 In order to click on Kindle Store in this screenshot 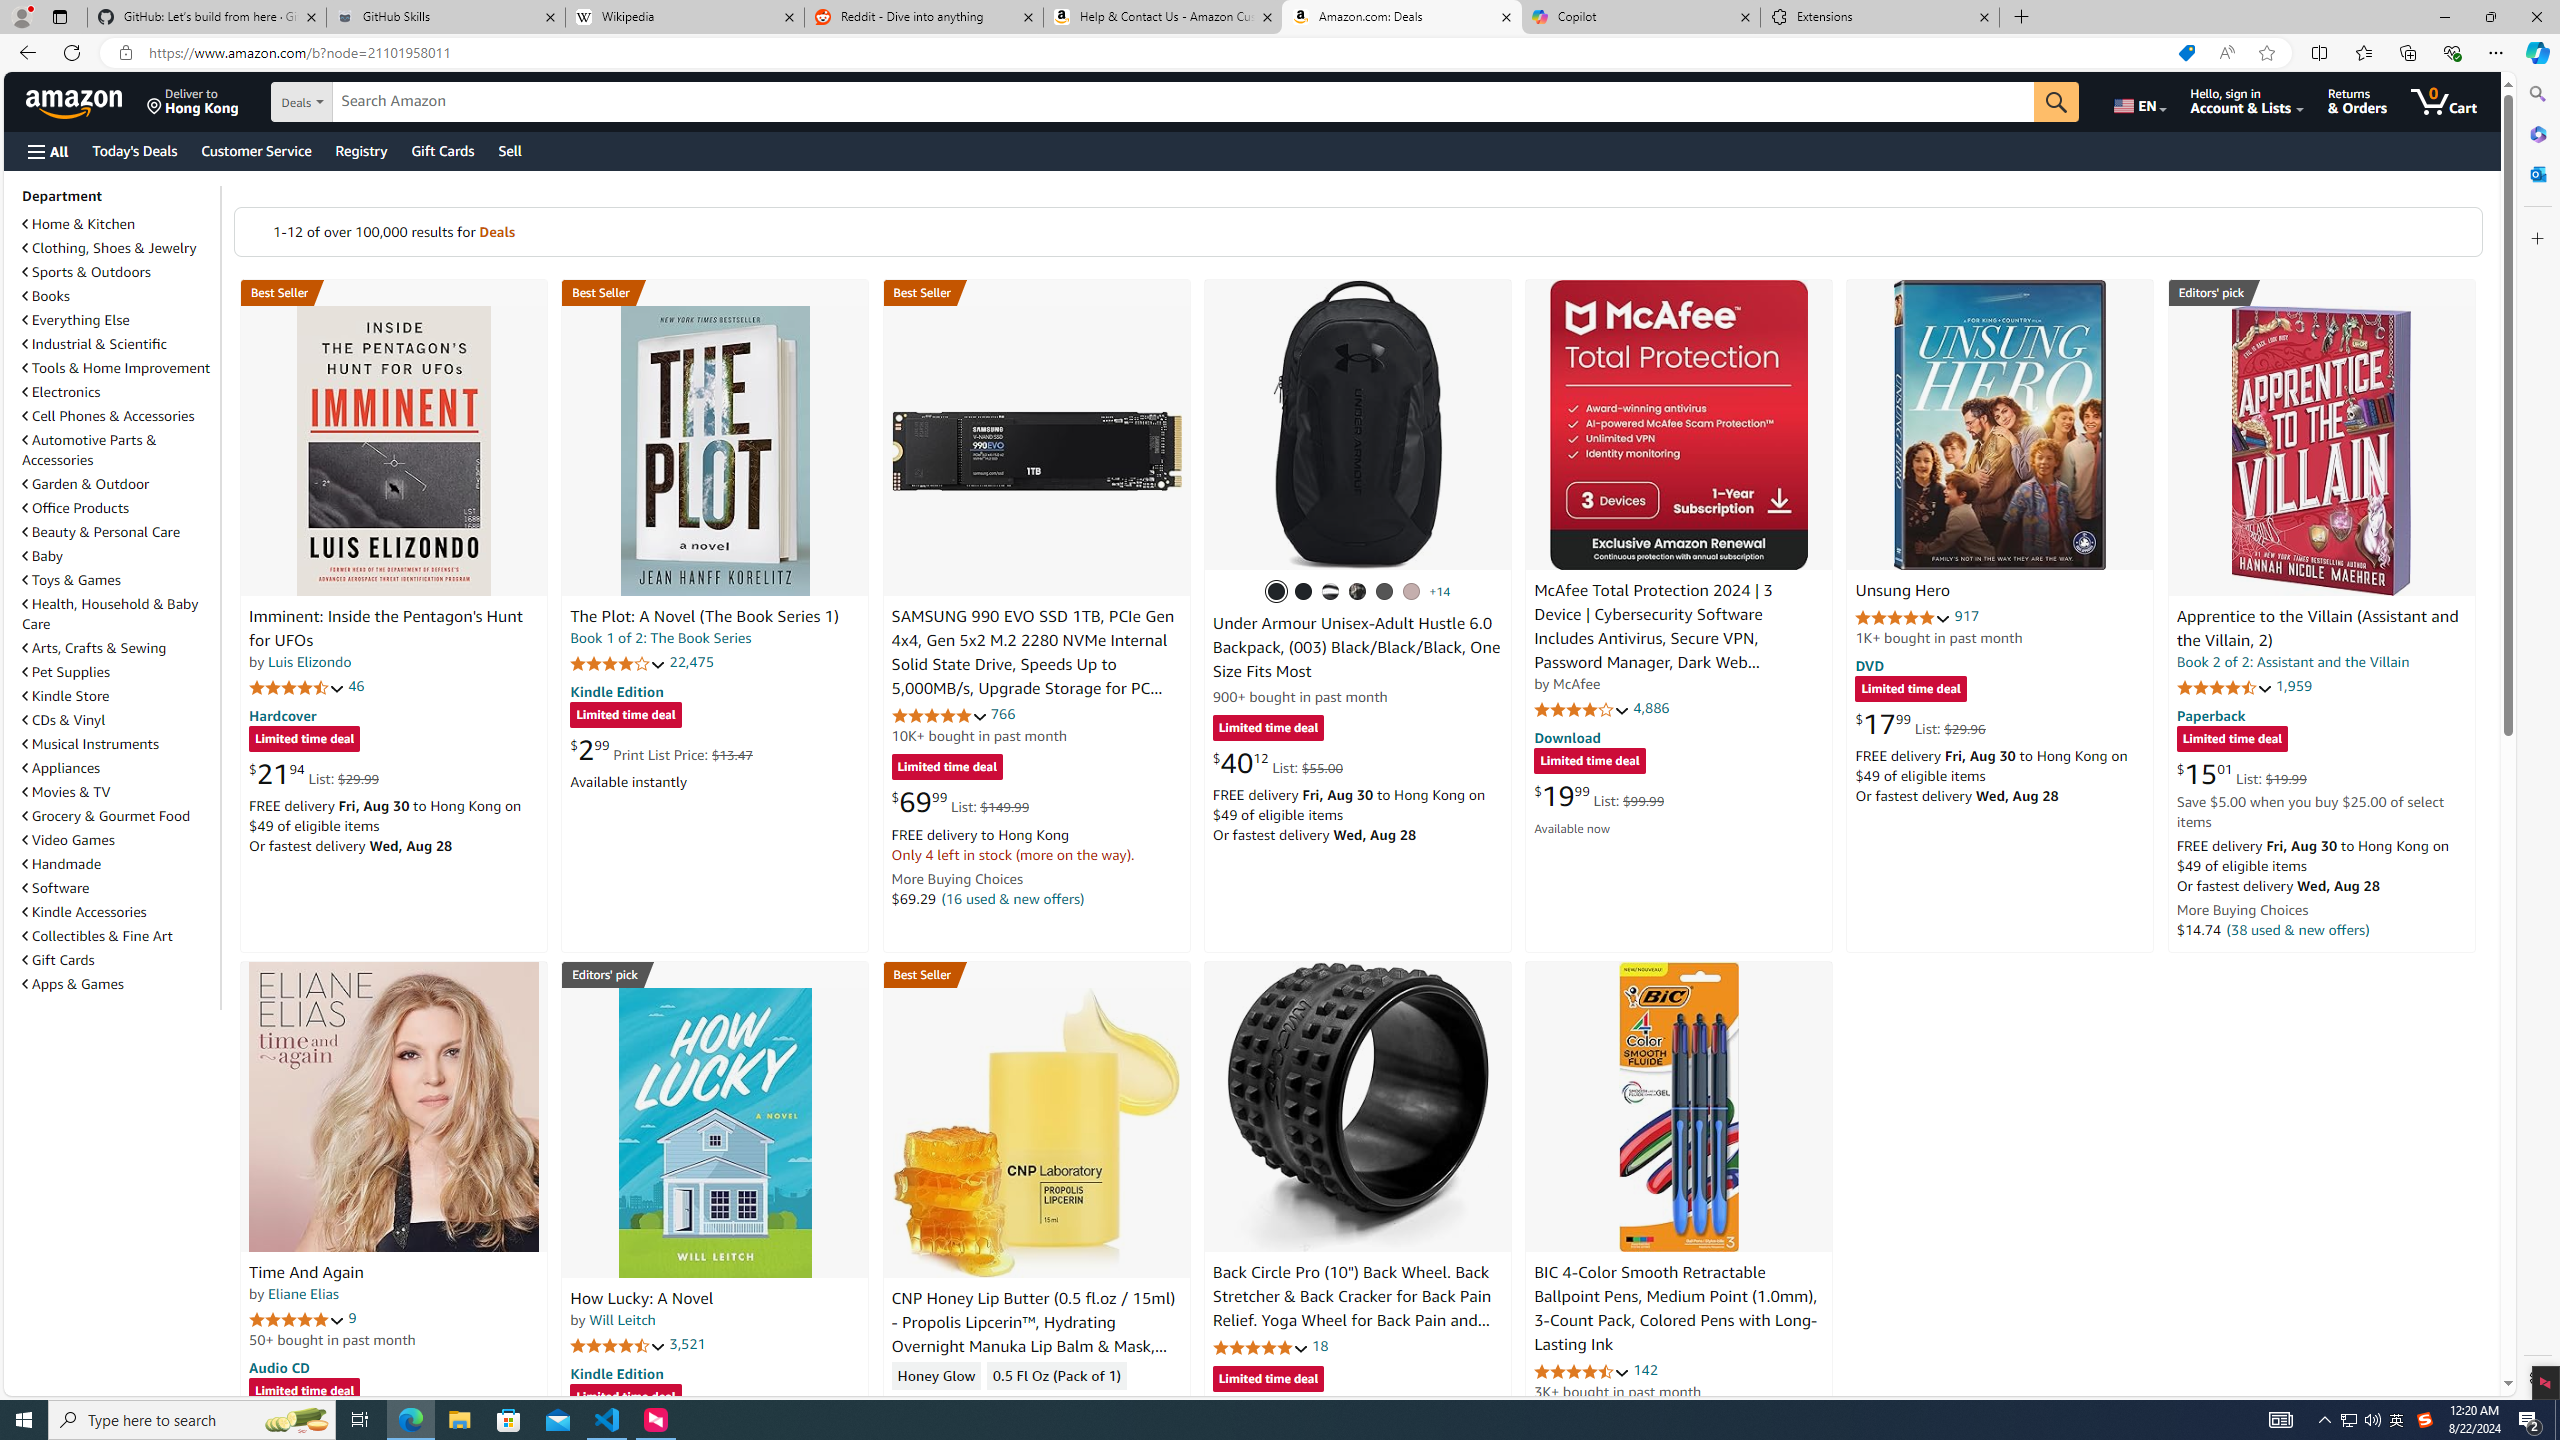, I will do `click(66, 696)`.